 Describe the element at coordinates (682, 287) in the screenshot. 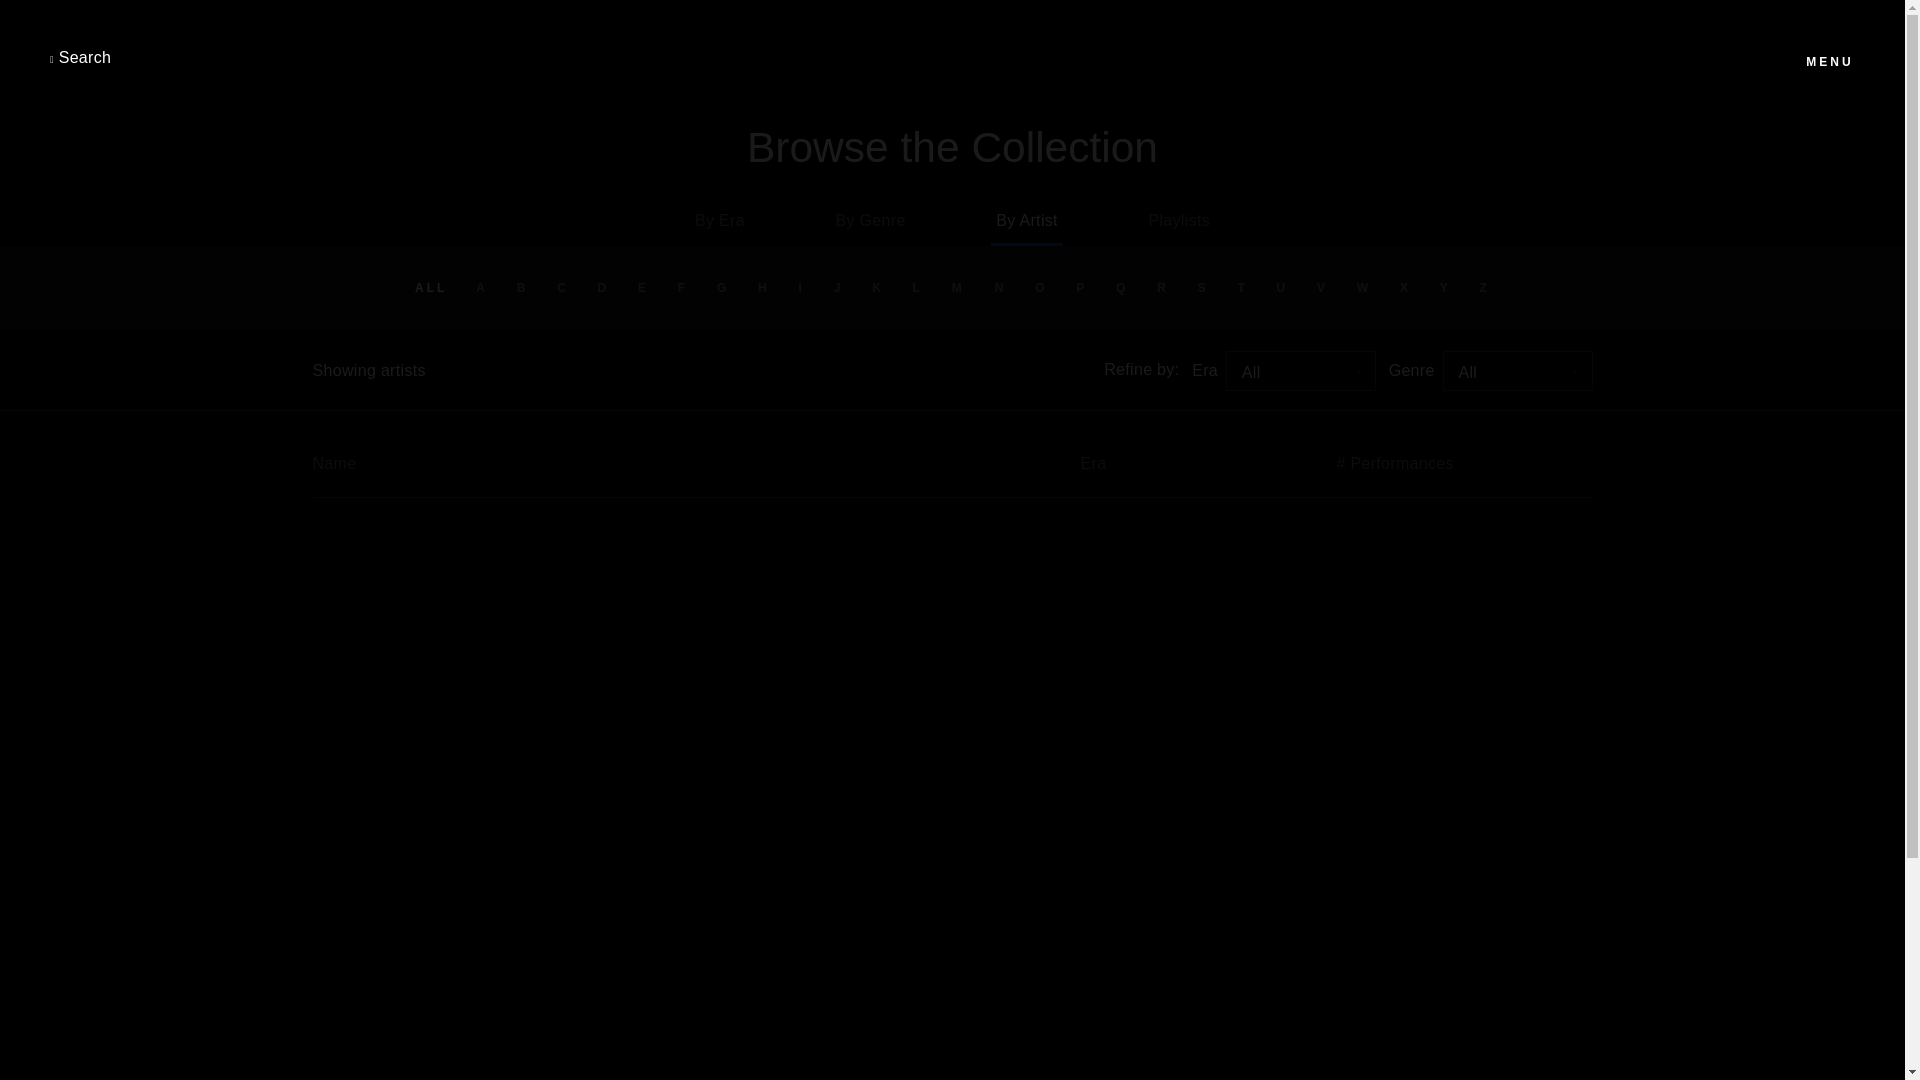

I see `F` at that location.